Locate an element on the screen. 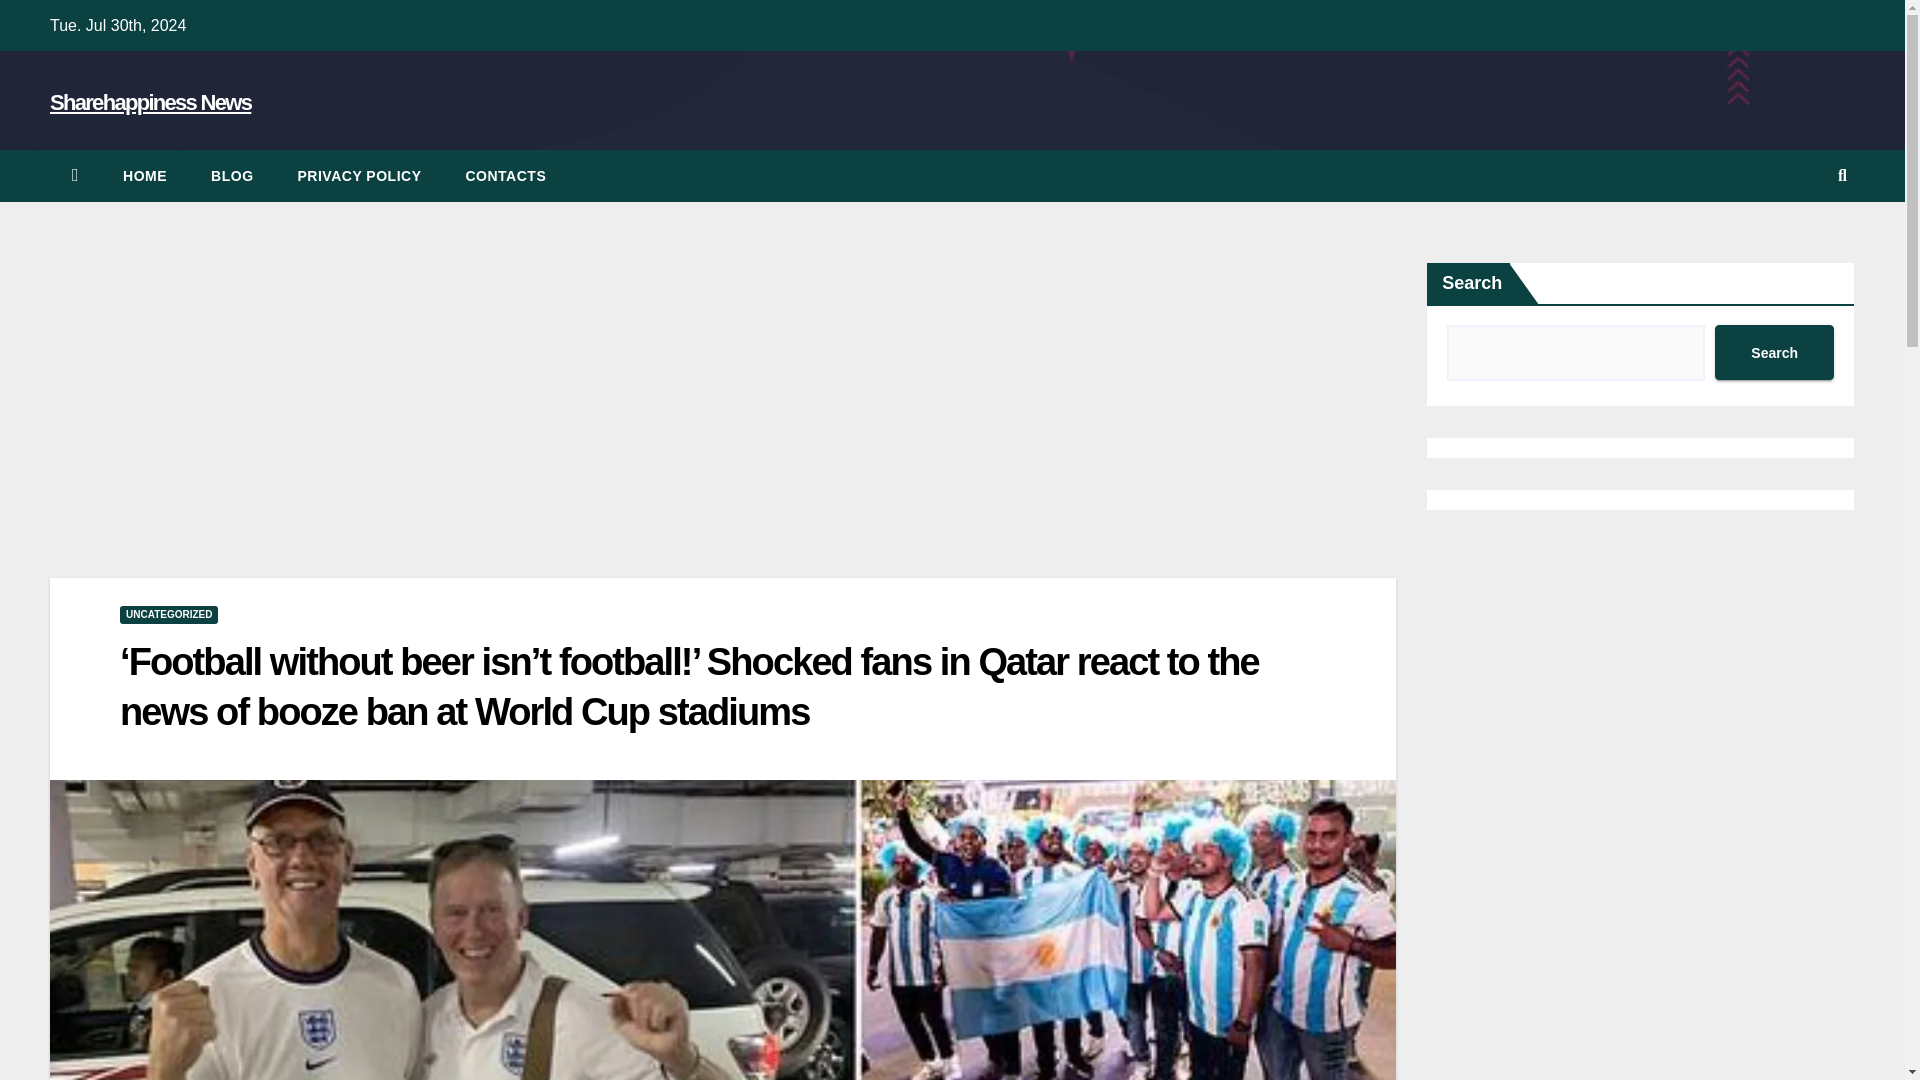  Search is located at coordinates (1774, 352).